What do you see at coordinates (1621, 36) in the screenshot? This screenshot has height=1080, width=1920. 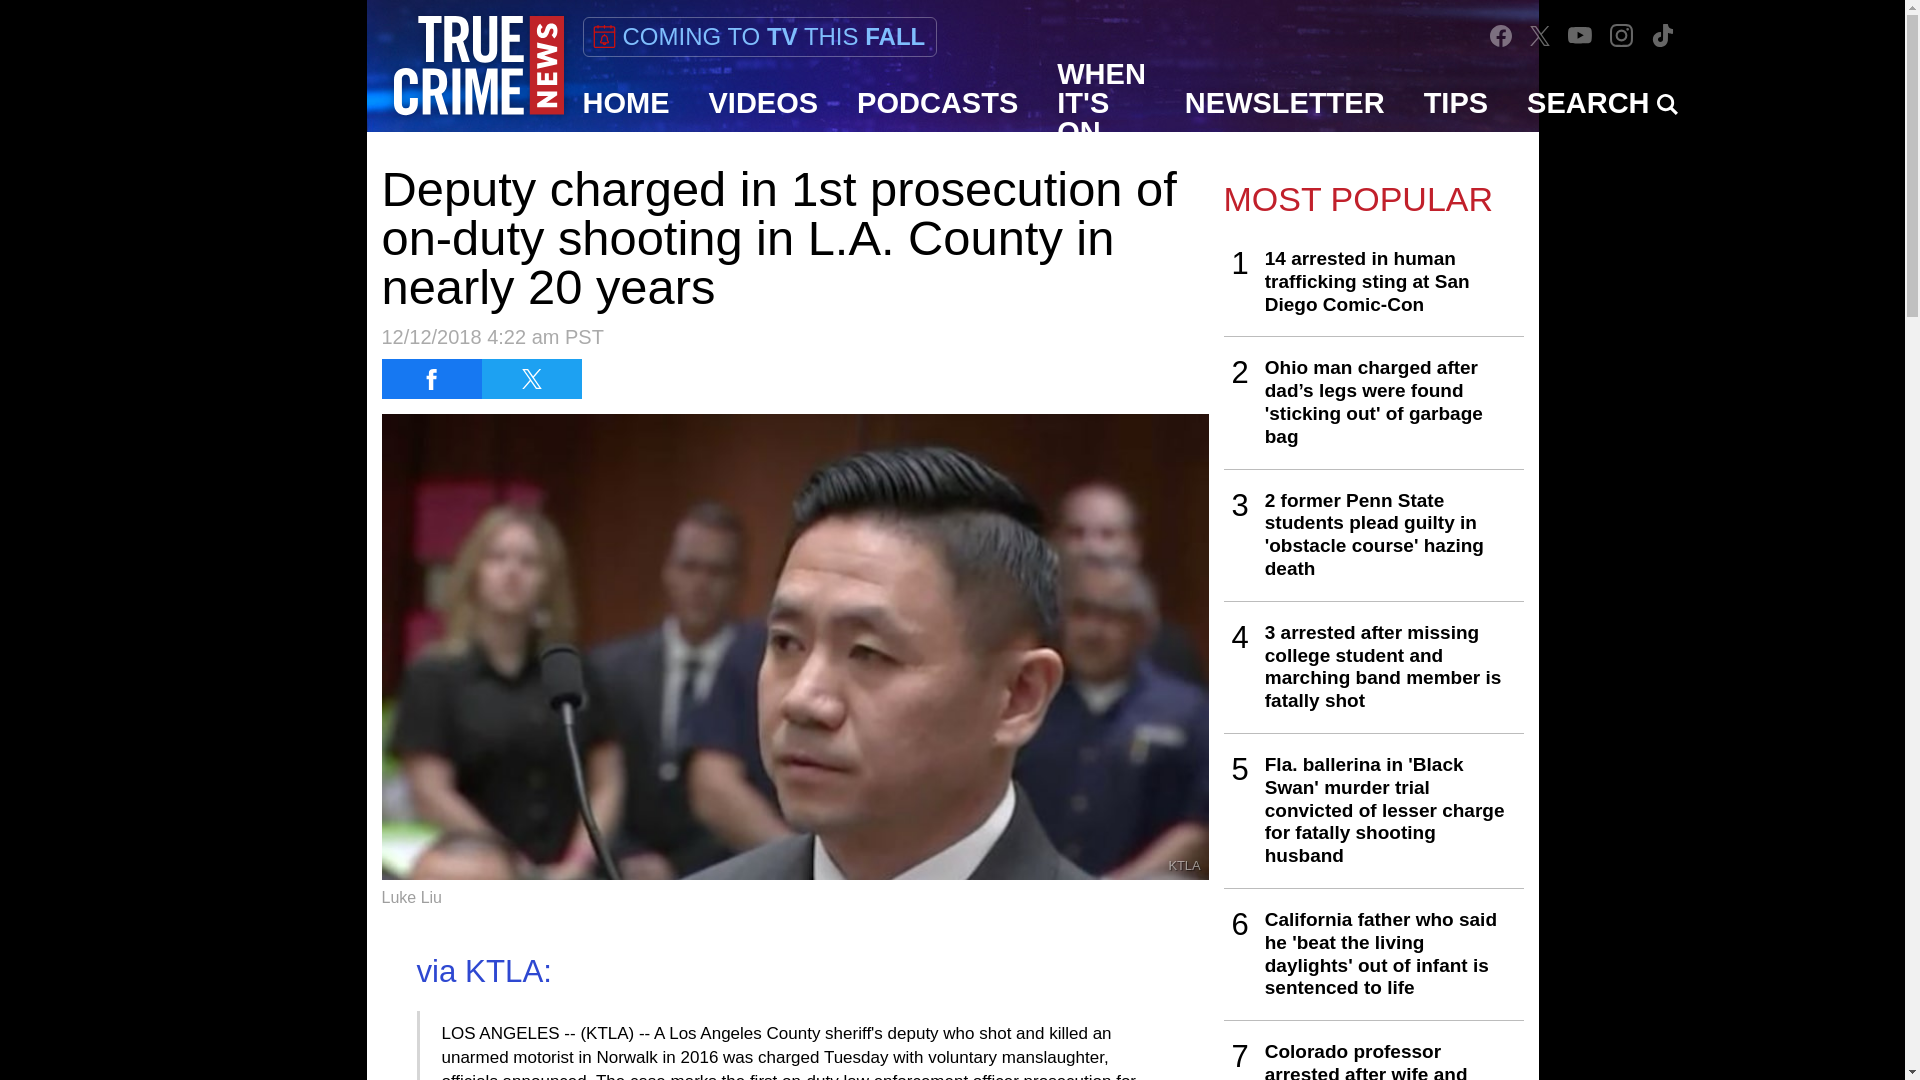 I see `Instagram` at bounding box center [1621, 36].